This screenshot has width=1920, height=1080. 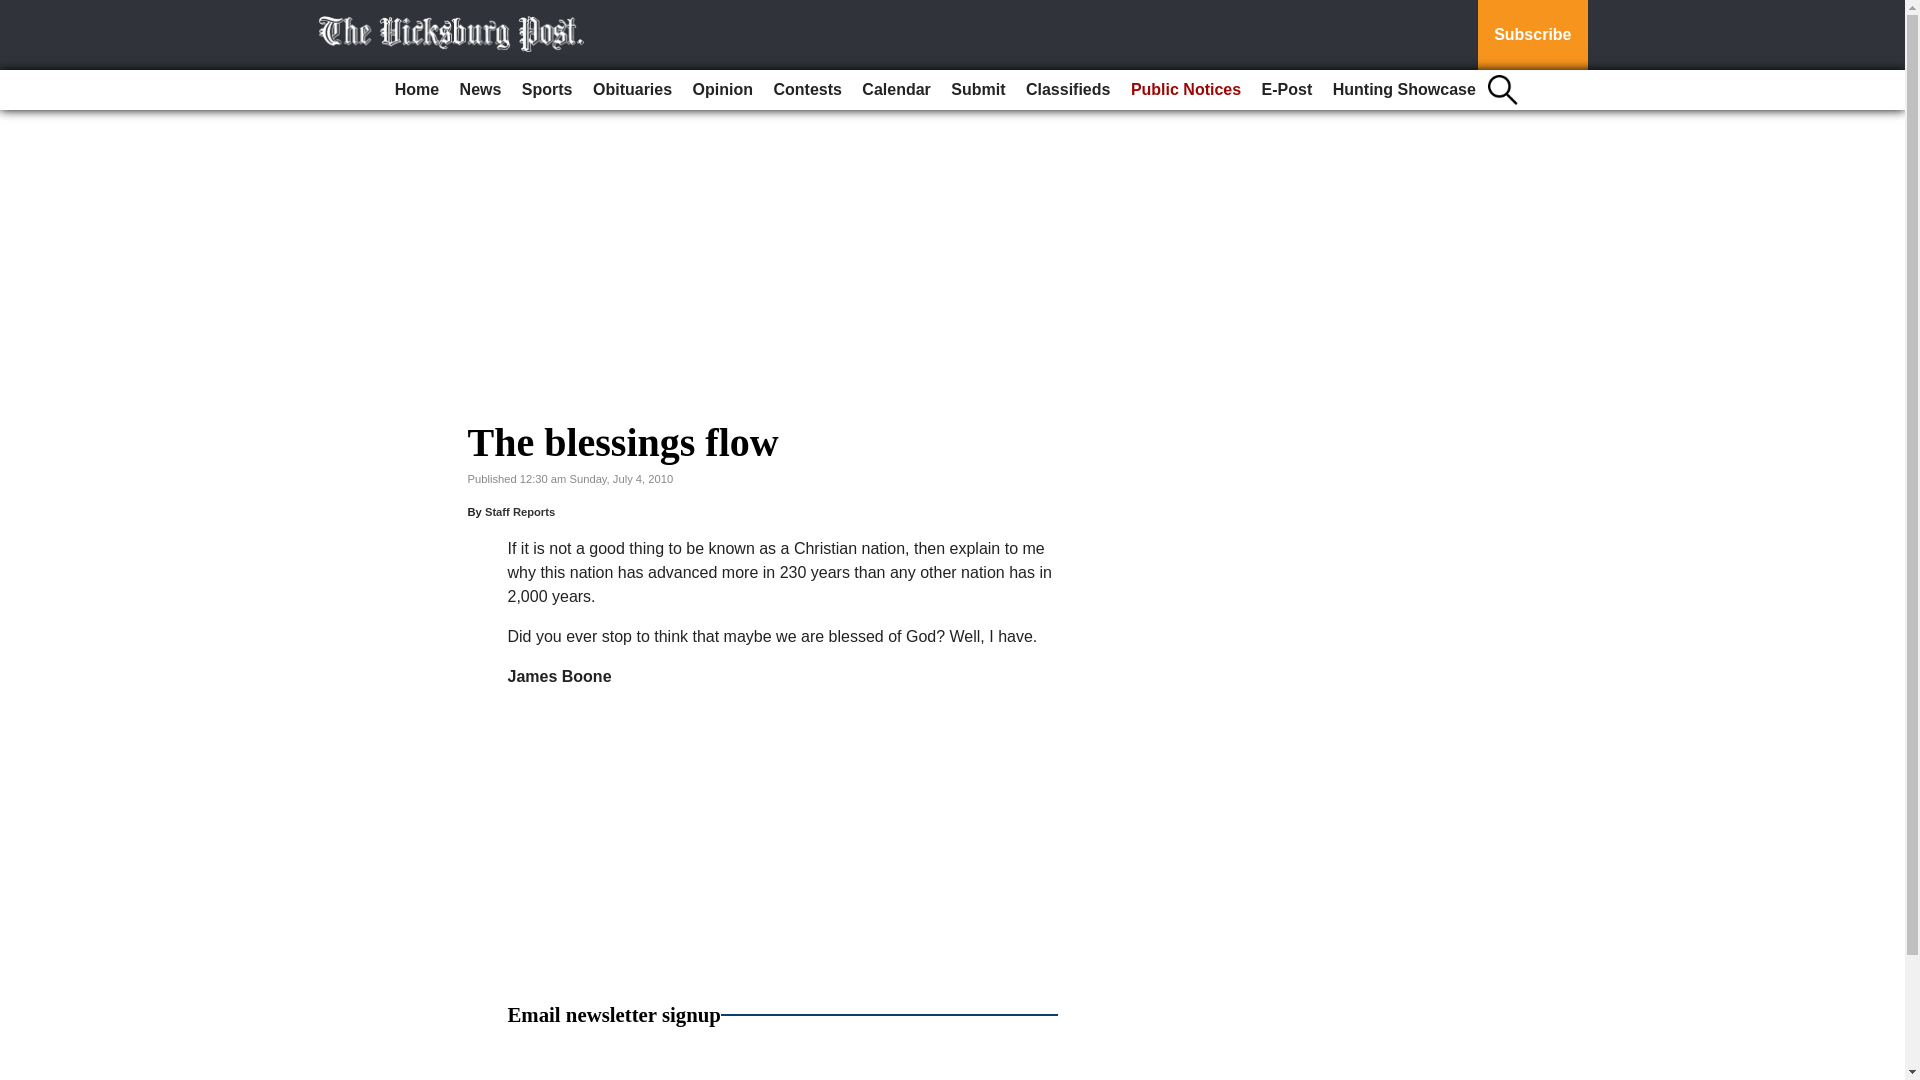 What do you see at coordinates (1067, 90) in the screenshot?
I see `Classifieds` at bounding box center [1067, 90].